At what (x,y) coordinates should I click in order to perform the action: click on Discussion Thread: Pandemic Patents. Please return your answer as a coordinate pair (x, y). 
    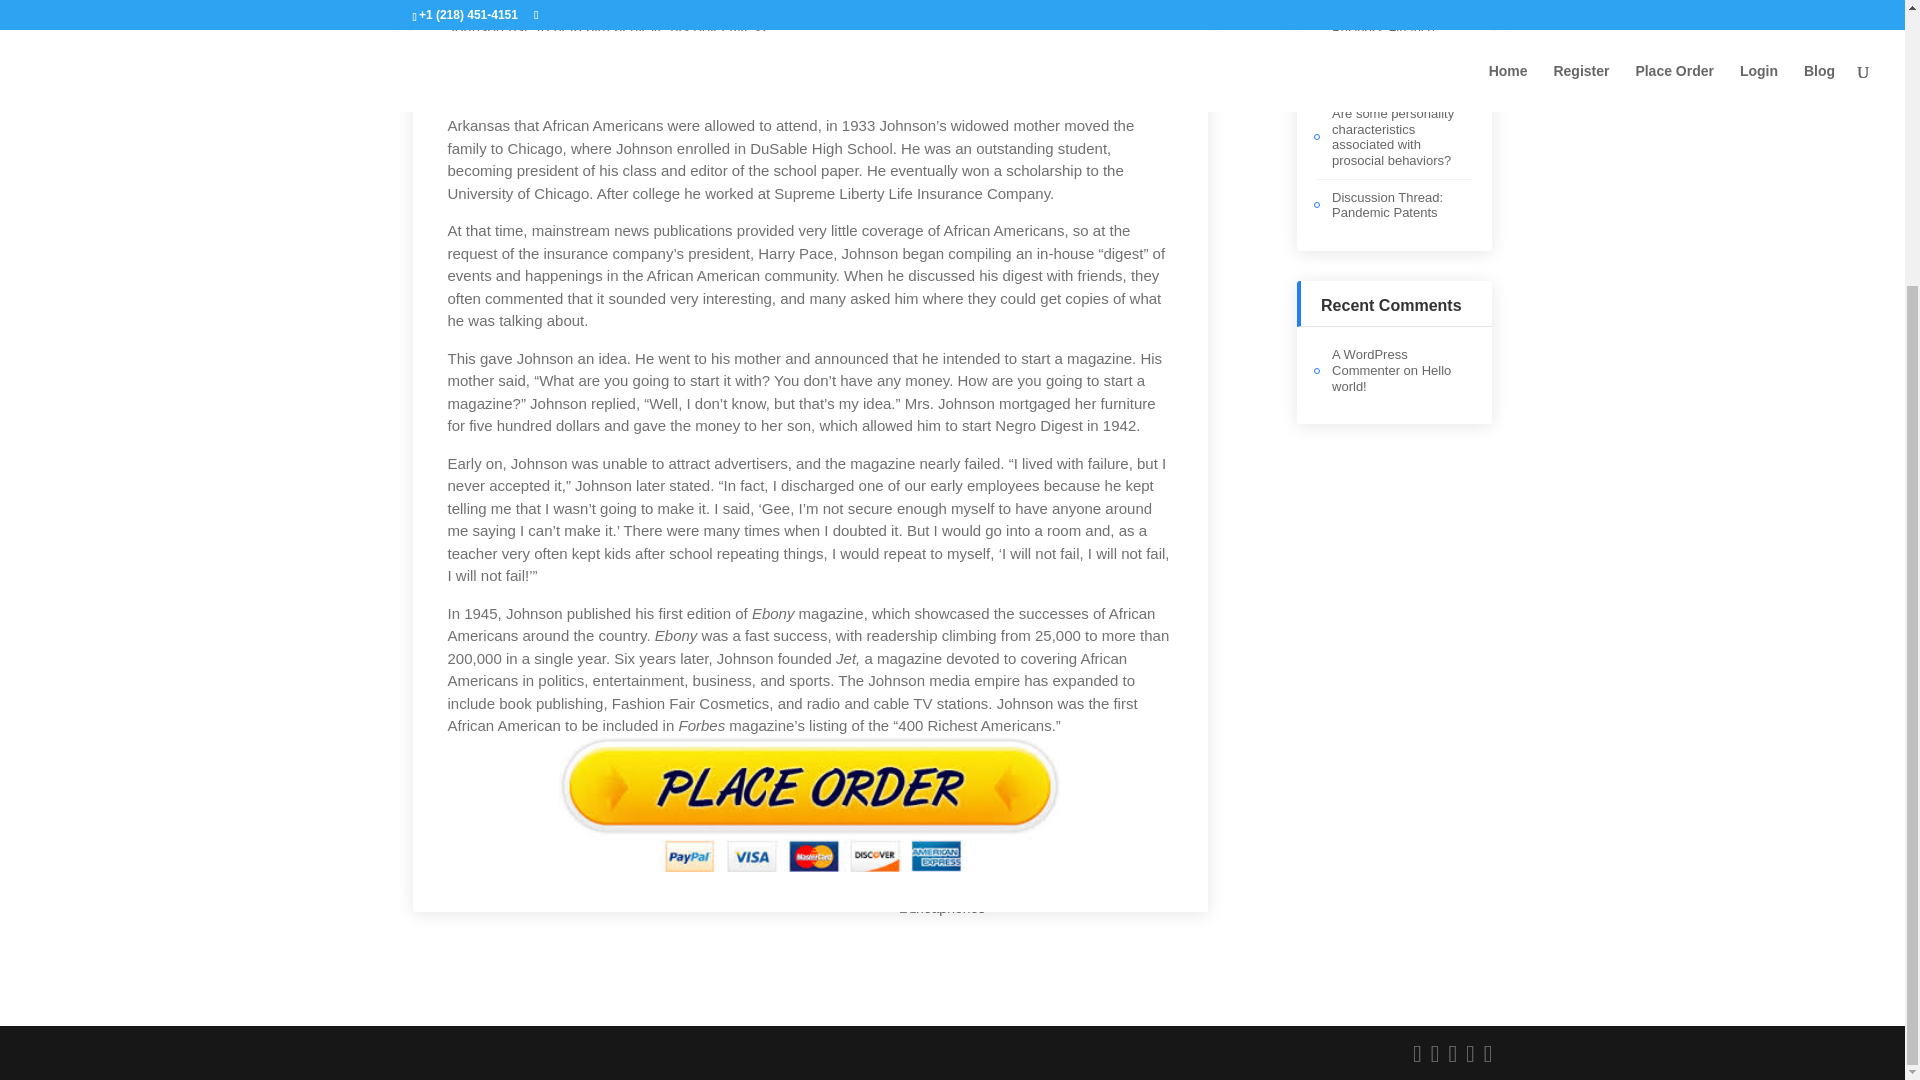
    Looking at the image, I should click on (1388, 206).